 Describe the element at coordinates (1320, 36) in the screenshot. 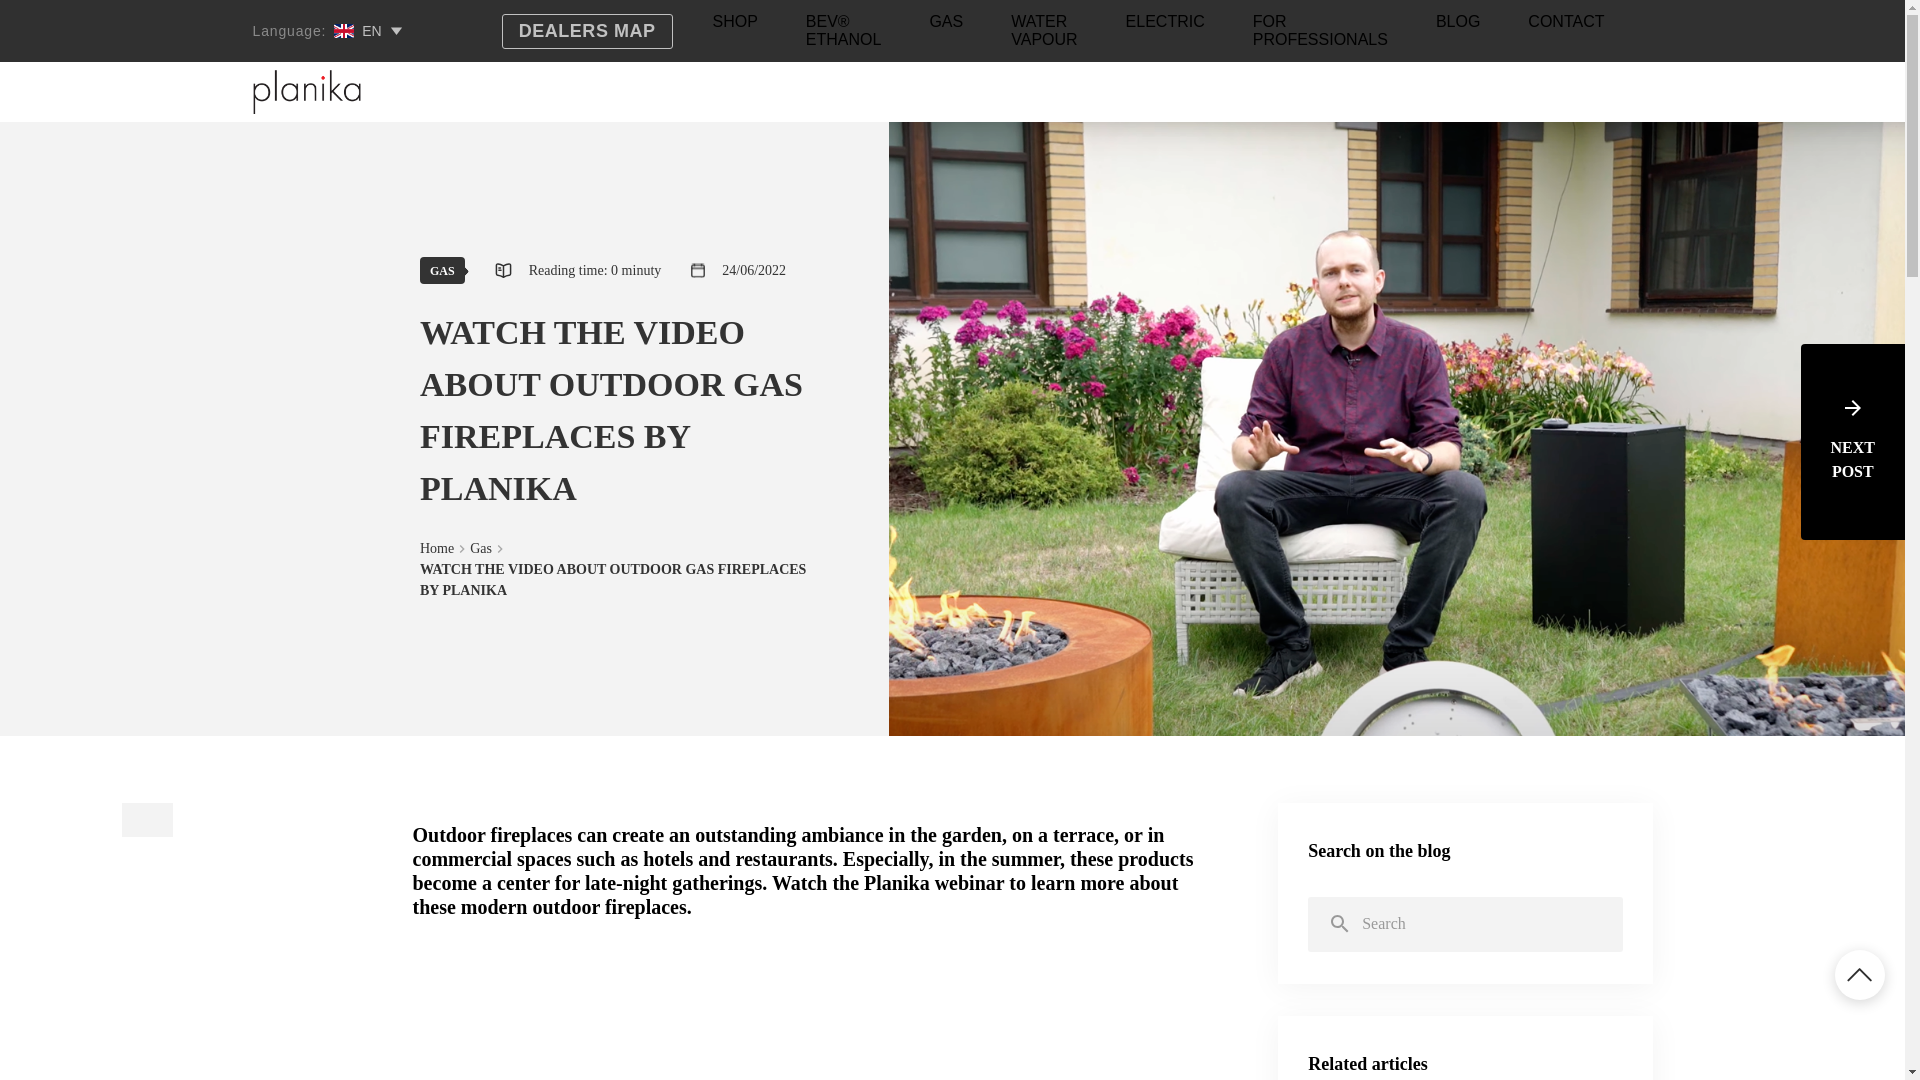

I see `FOR PROFESSIONALS` at that location.